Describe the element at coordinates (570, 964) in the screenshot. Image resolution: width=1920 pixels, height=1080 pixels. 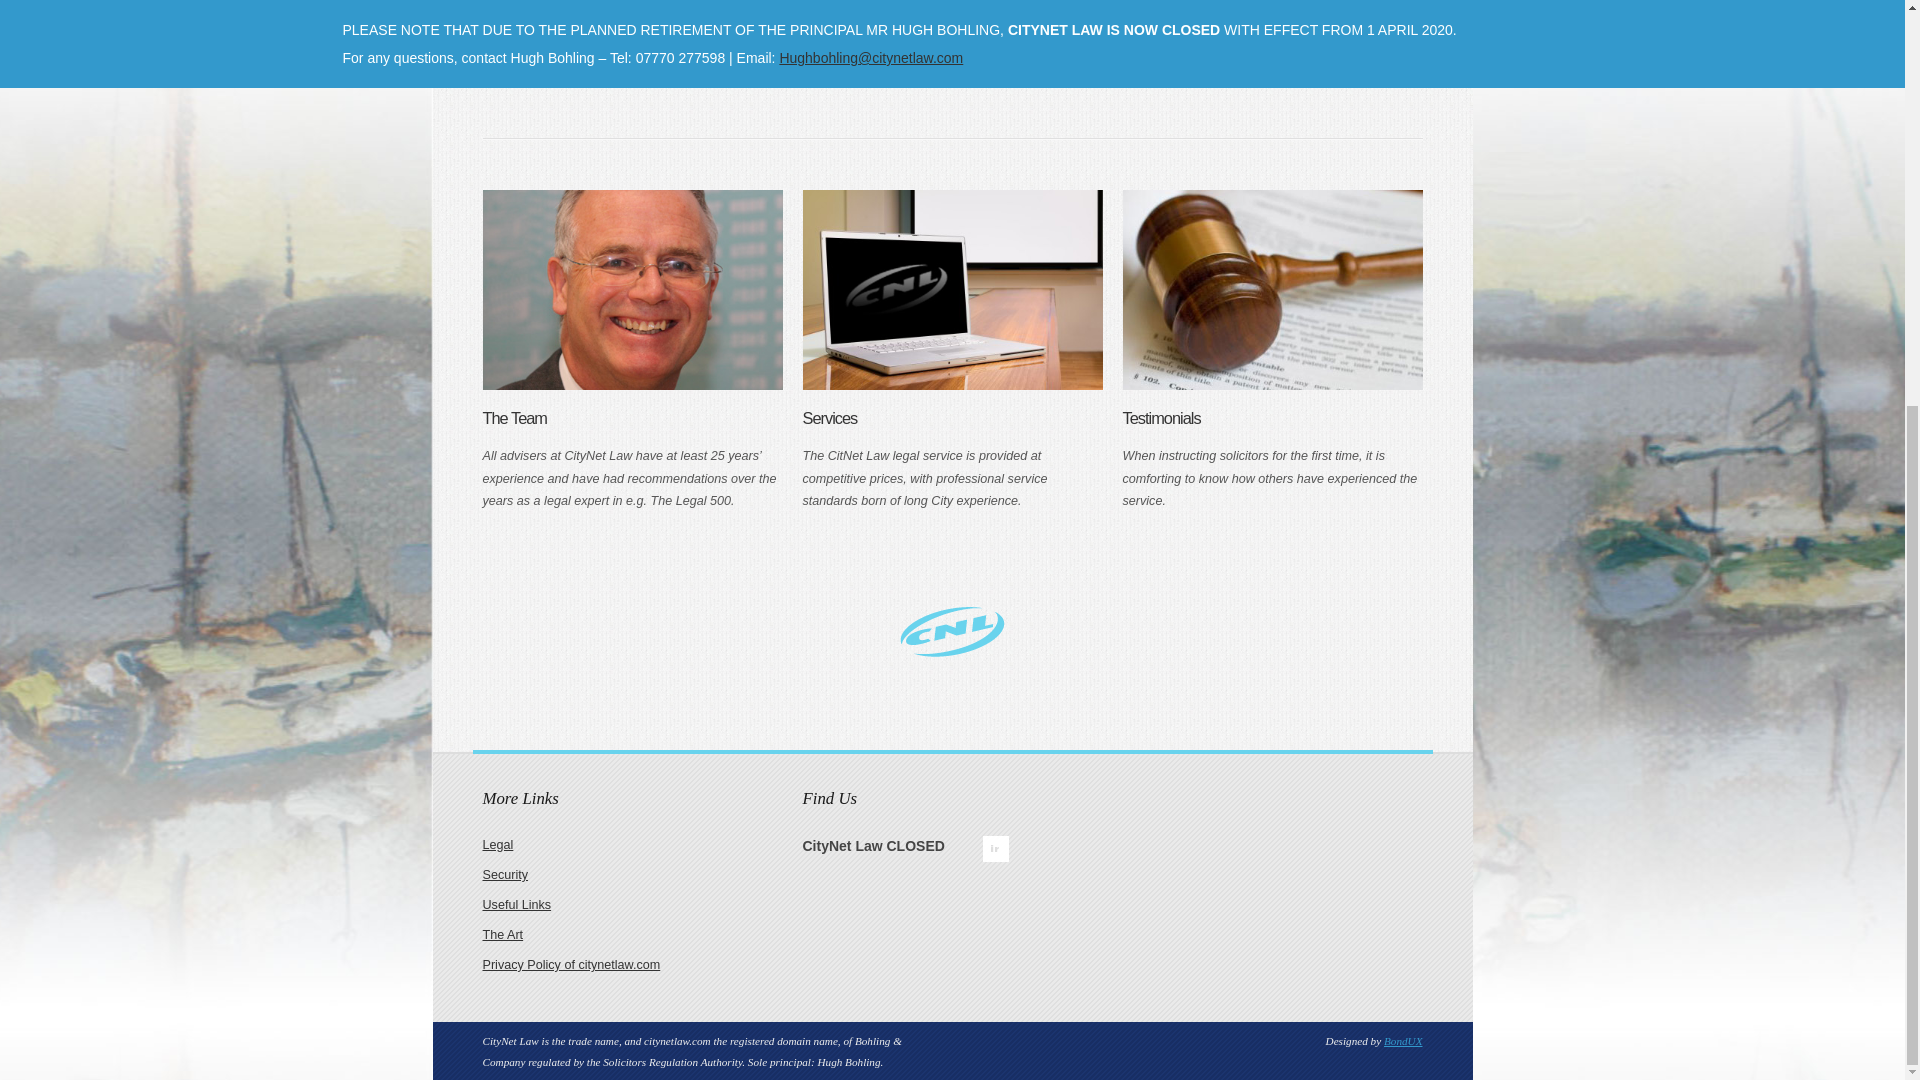
I see `Privacy Policy of citynetlaw.com` at that location.